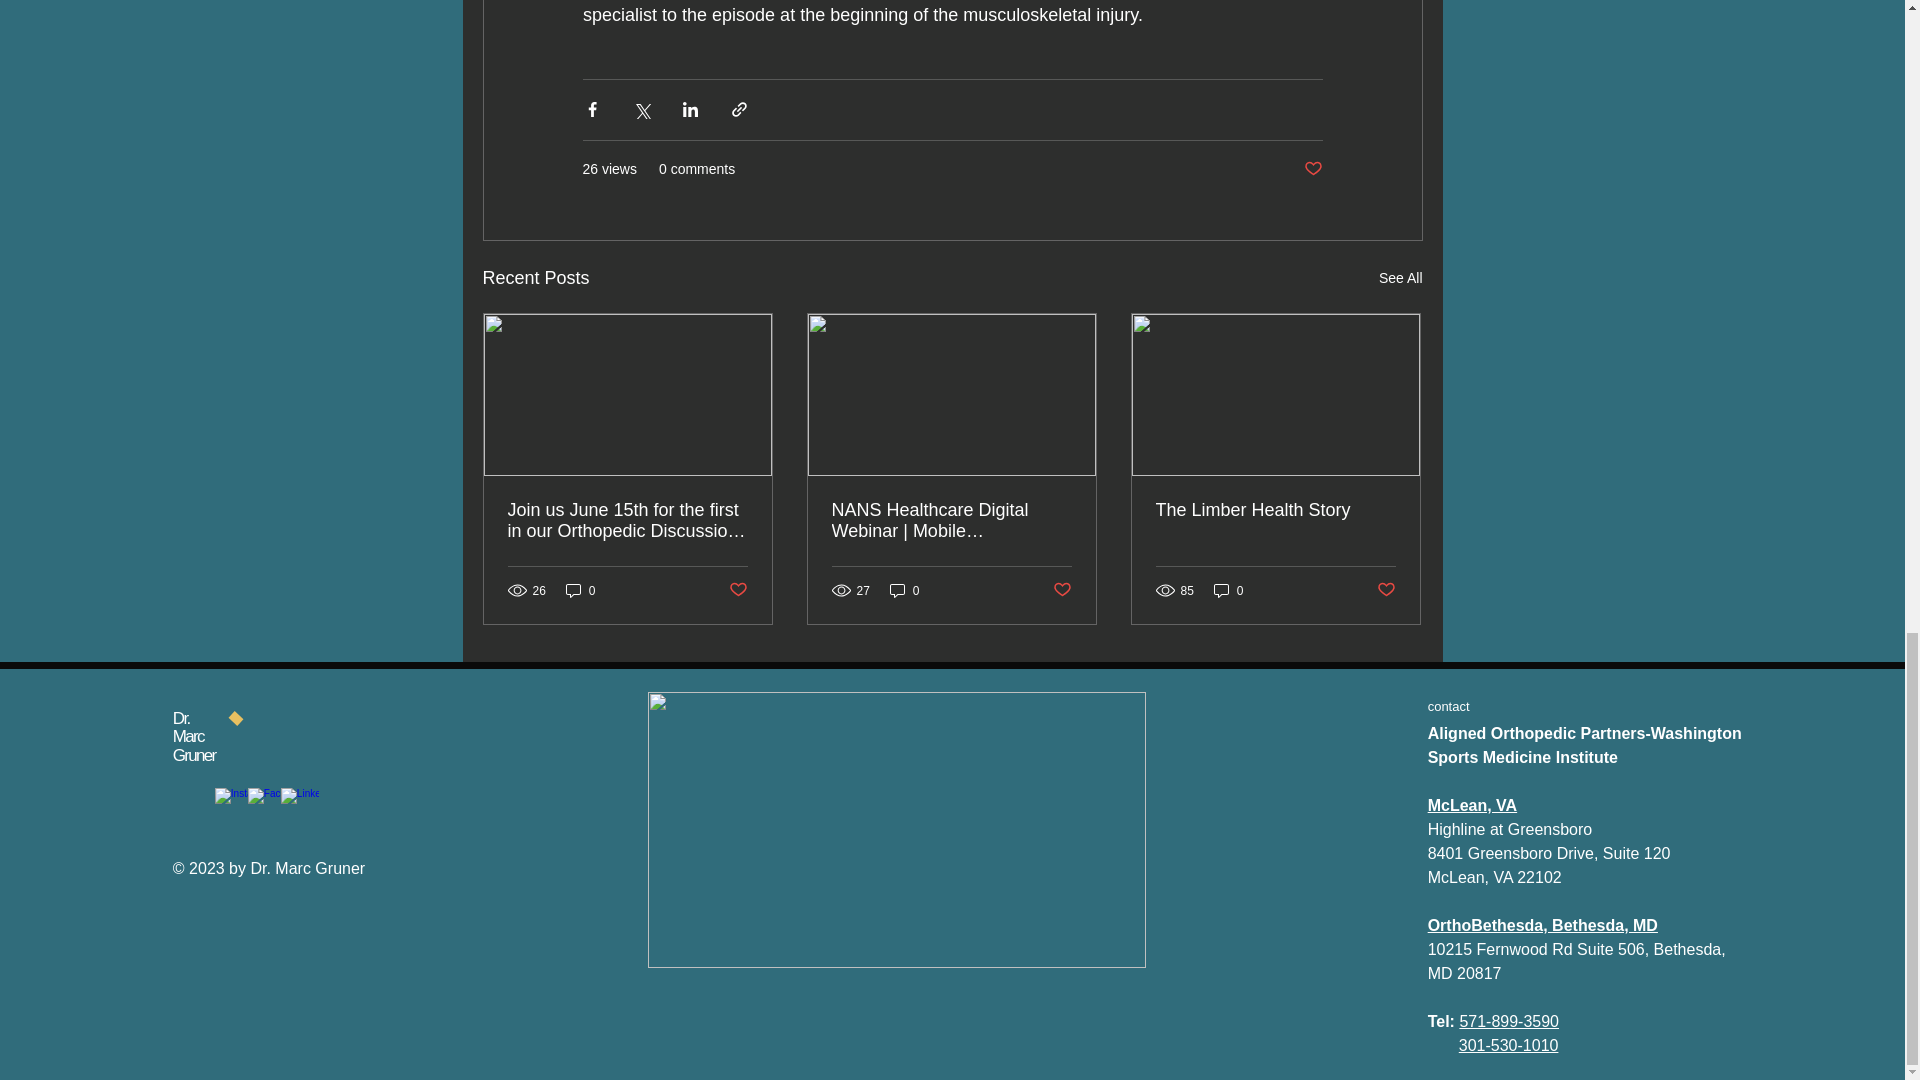 The width and height of the screenshot is (1920, 1080). What do you see at coordinates (904, 590) in the screenshot?
I see `0` at bounding box center [904, 590].